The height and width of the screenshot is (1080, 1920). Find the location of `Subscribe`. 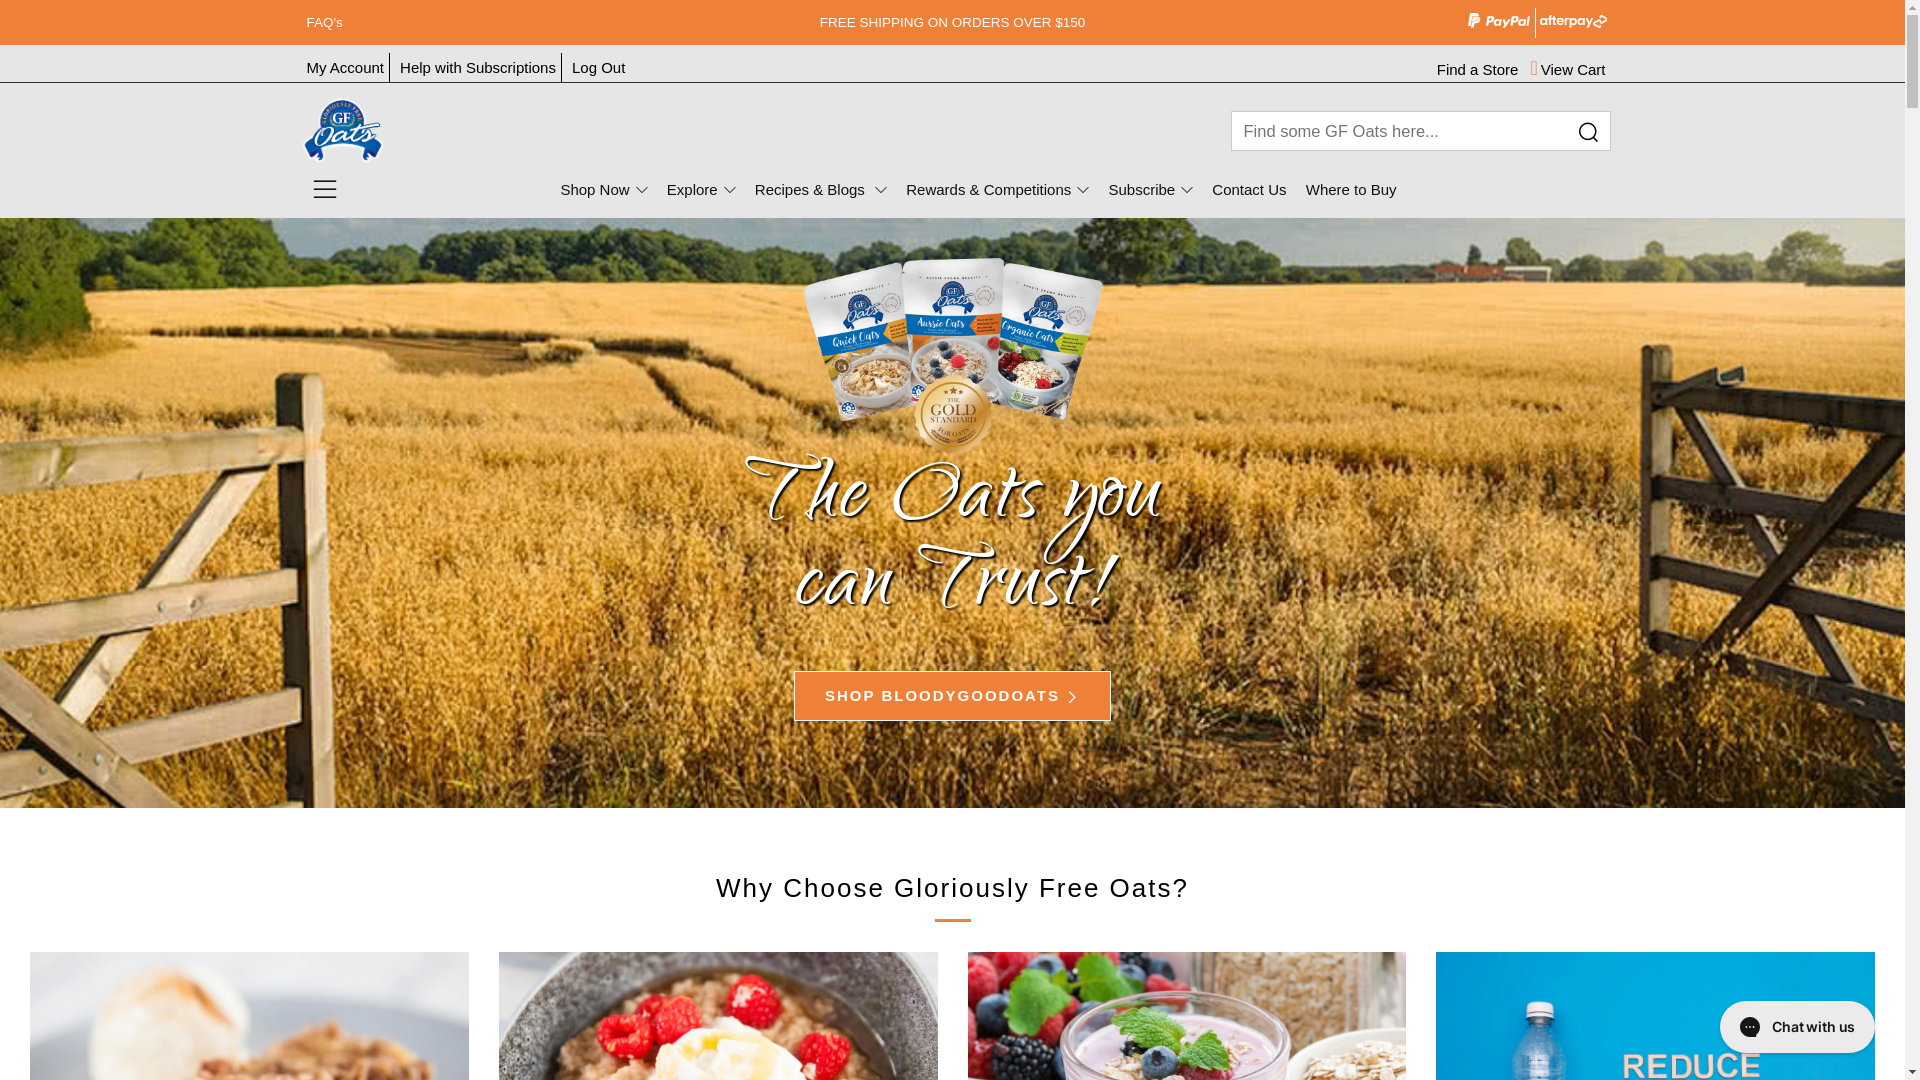

Subscribe is located at coordinates (1150, 190).